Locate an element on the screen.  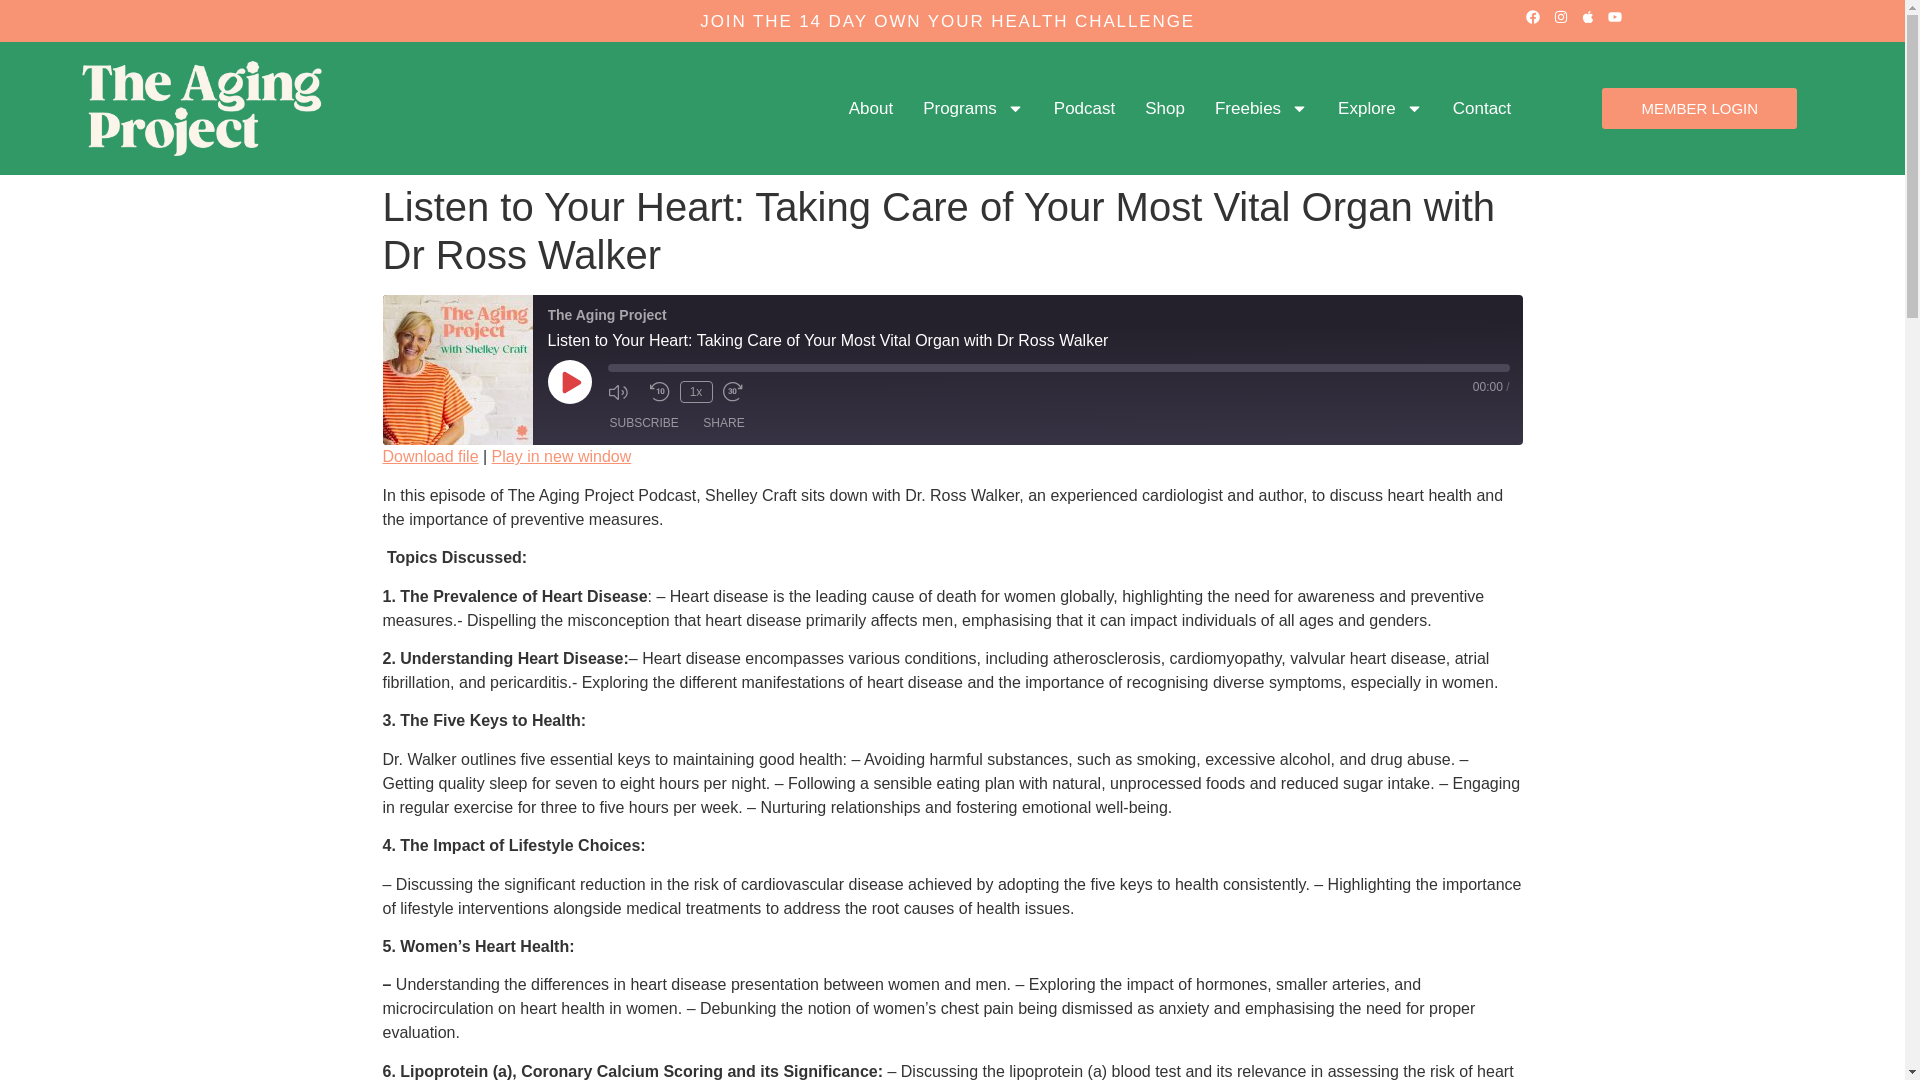
The Aging Project  is located at coordinates (456, 369).